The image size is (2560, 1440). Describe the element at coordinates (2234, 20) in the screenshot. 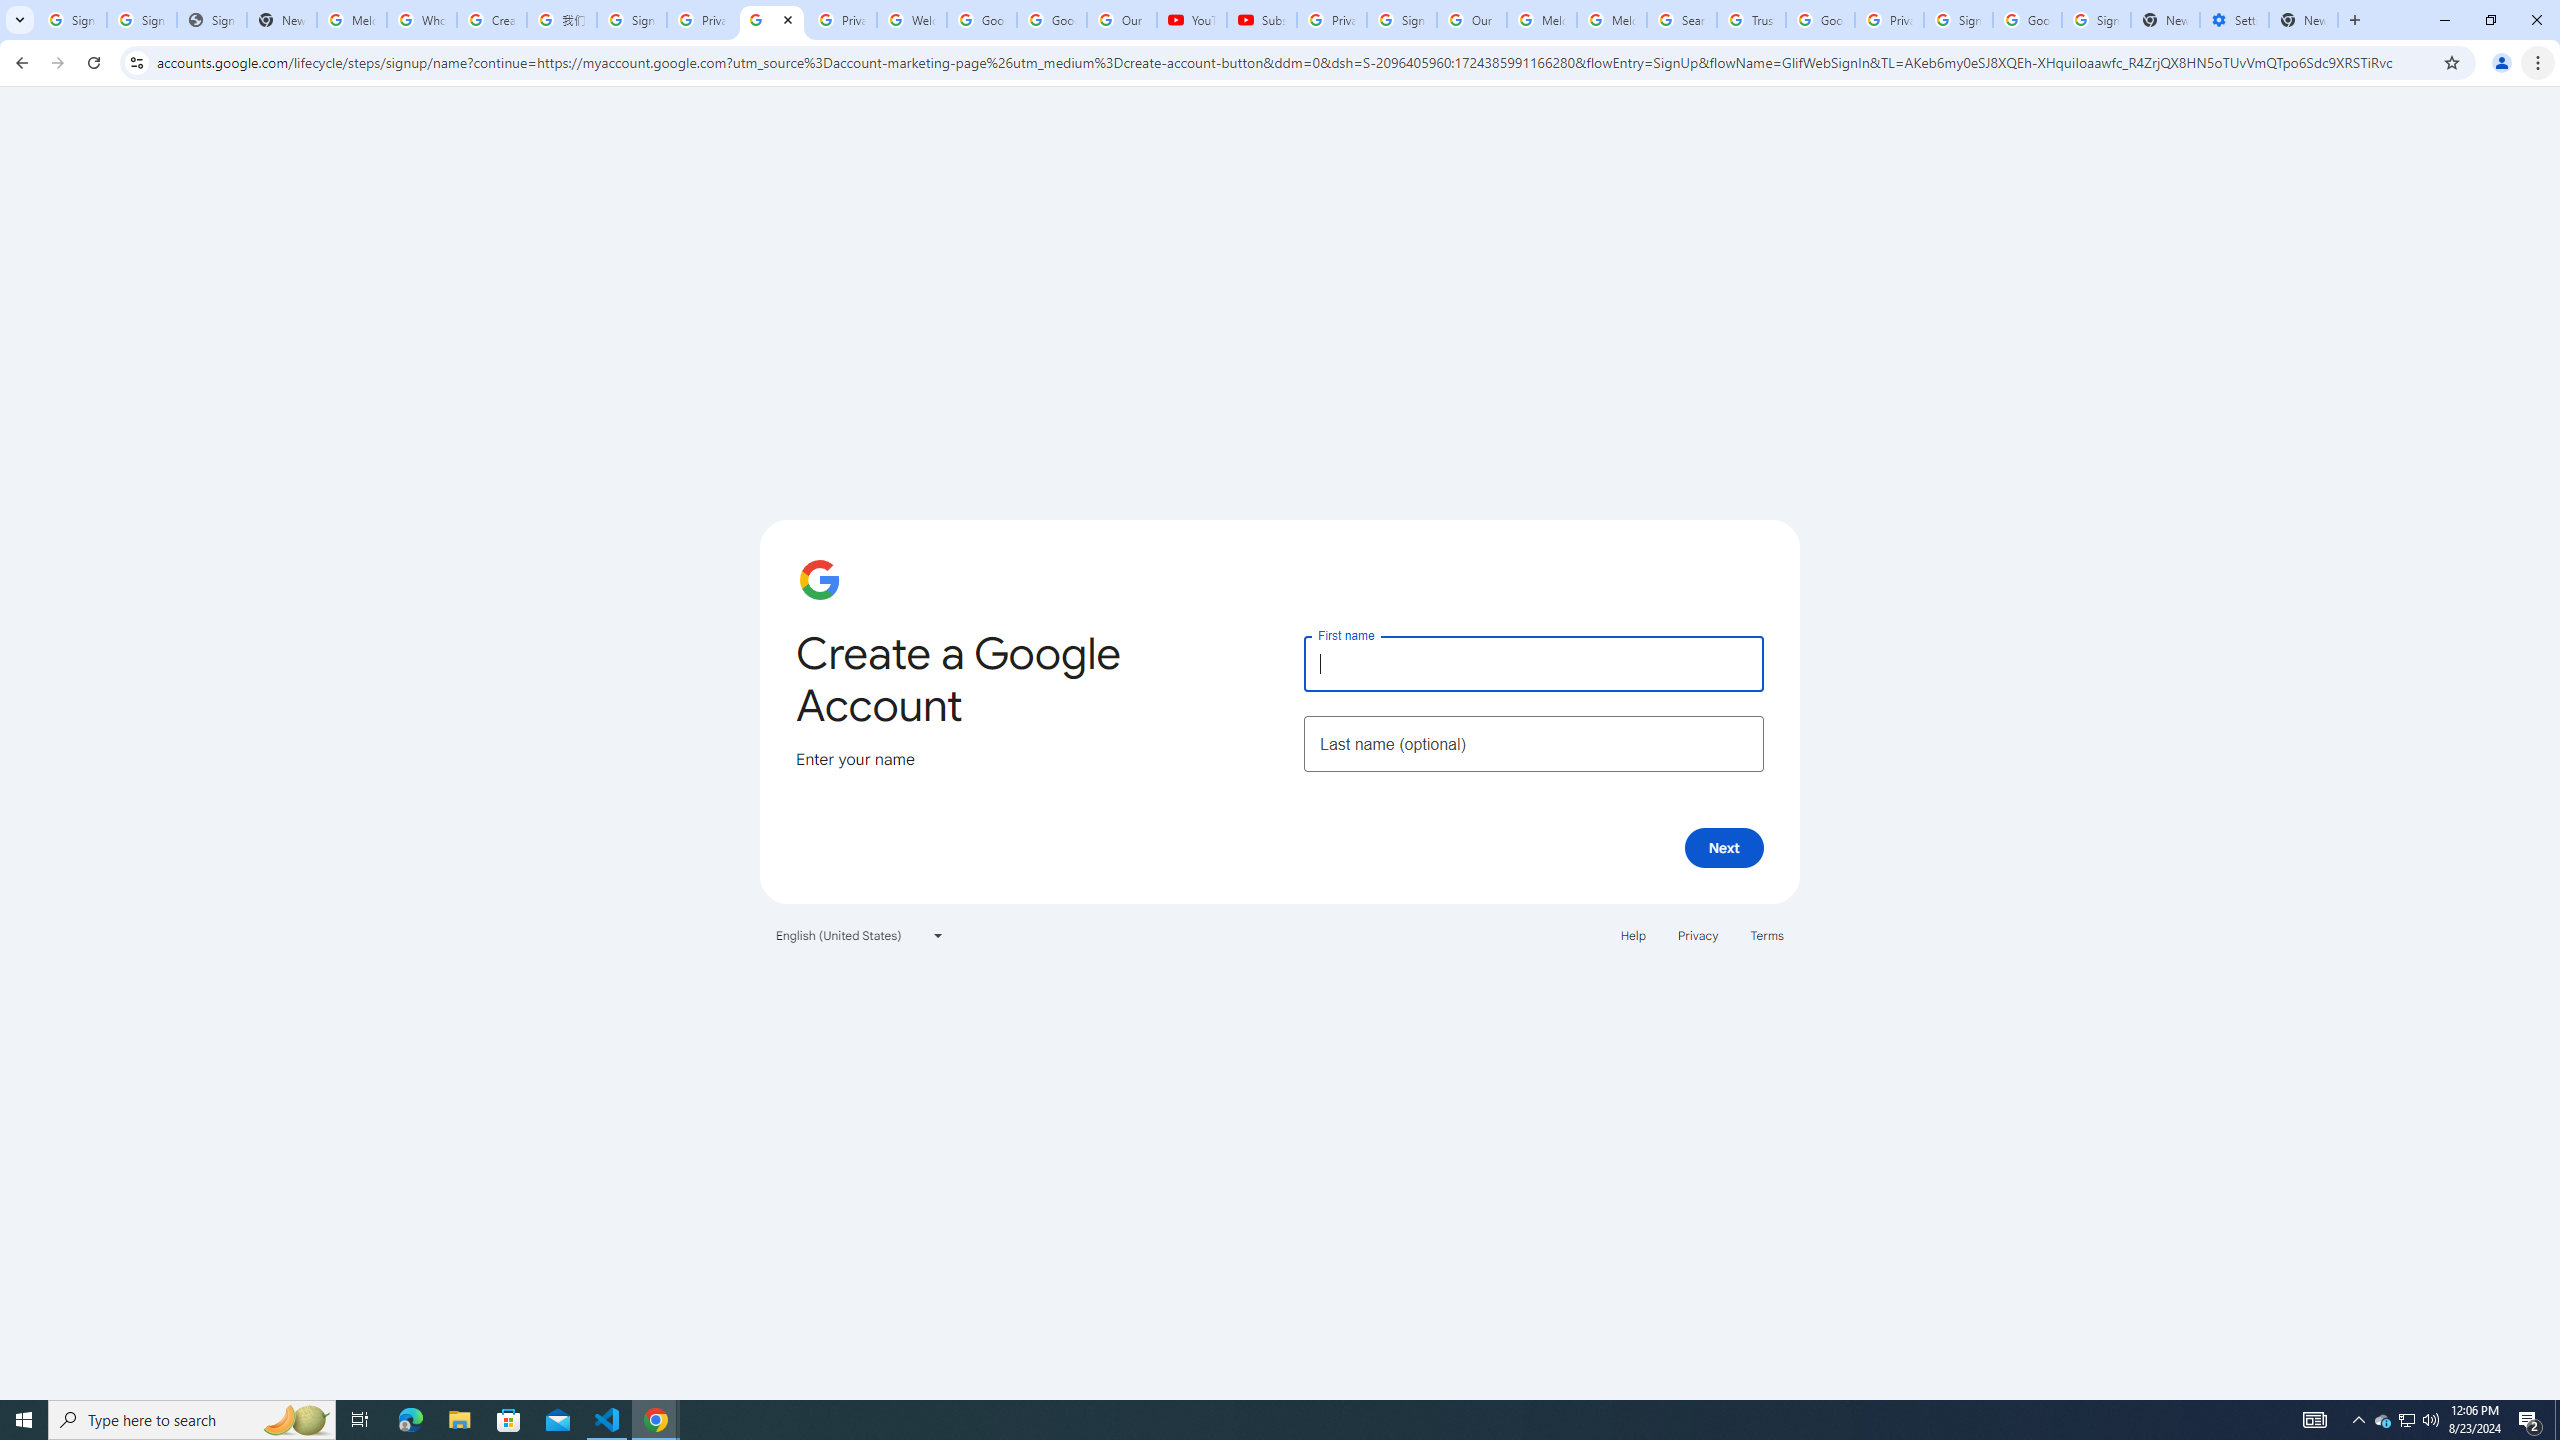

I see `Settings - Addresses and more` at that location.